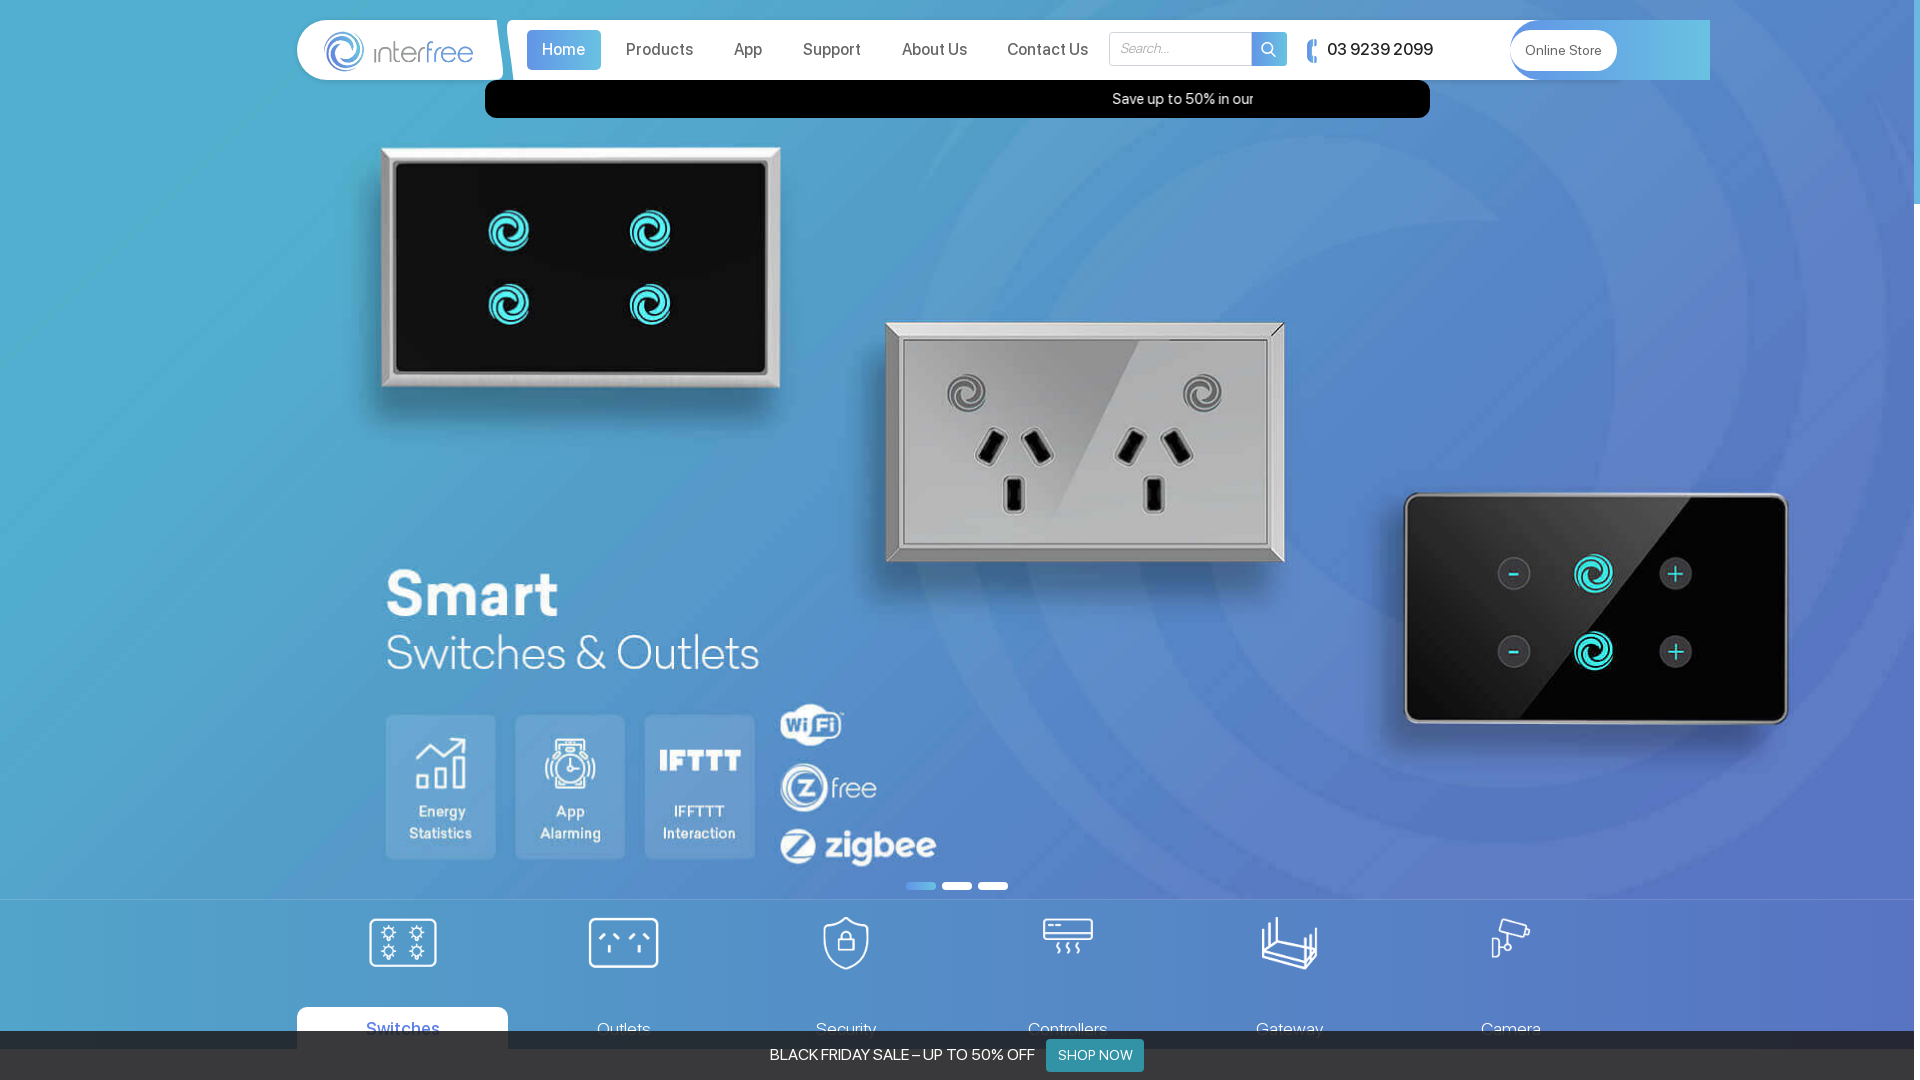 The image size is (1920, 1080). I want to click on Controllers, so click(1068, 975).